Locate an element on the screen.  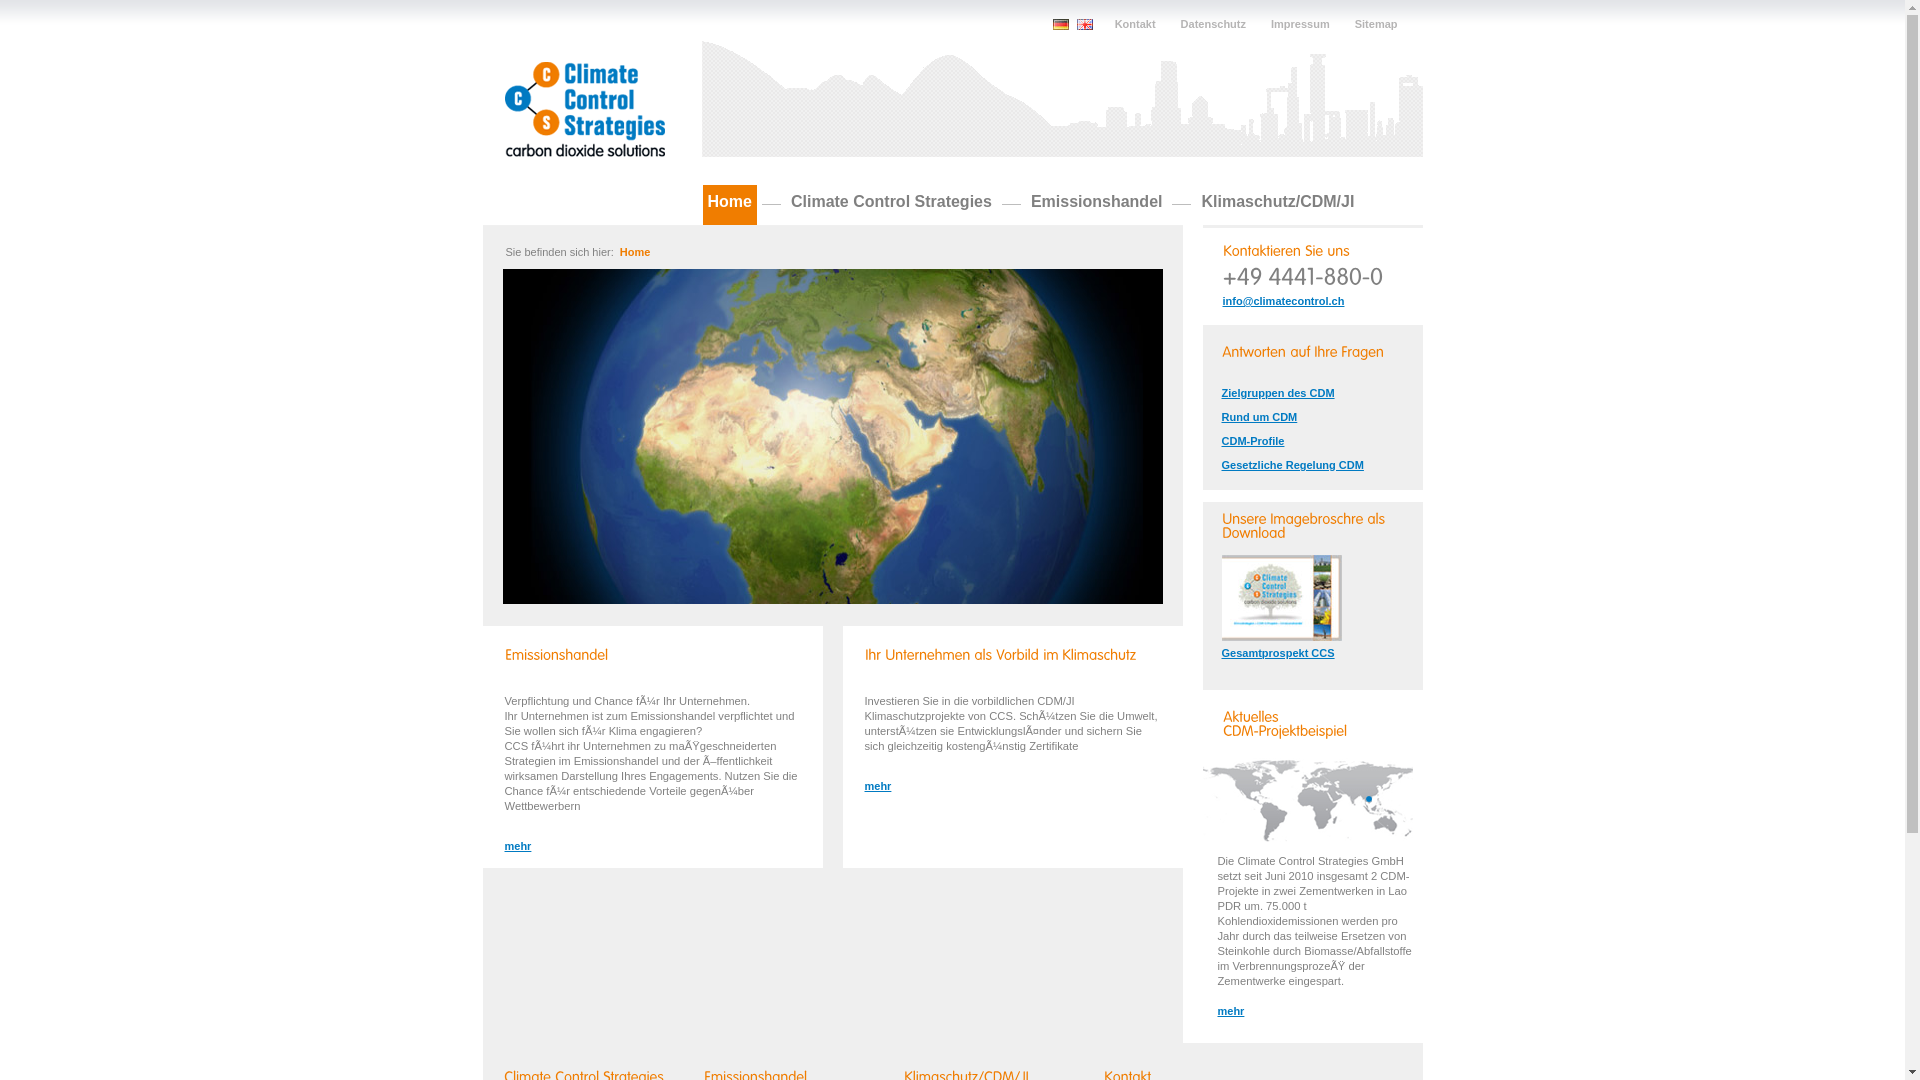
mehr is located at coordinates (1012, 786).